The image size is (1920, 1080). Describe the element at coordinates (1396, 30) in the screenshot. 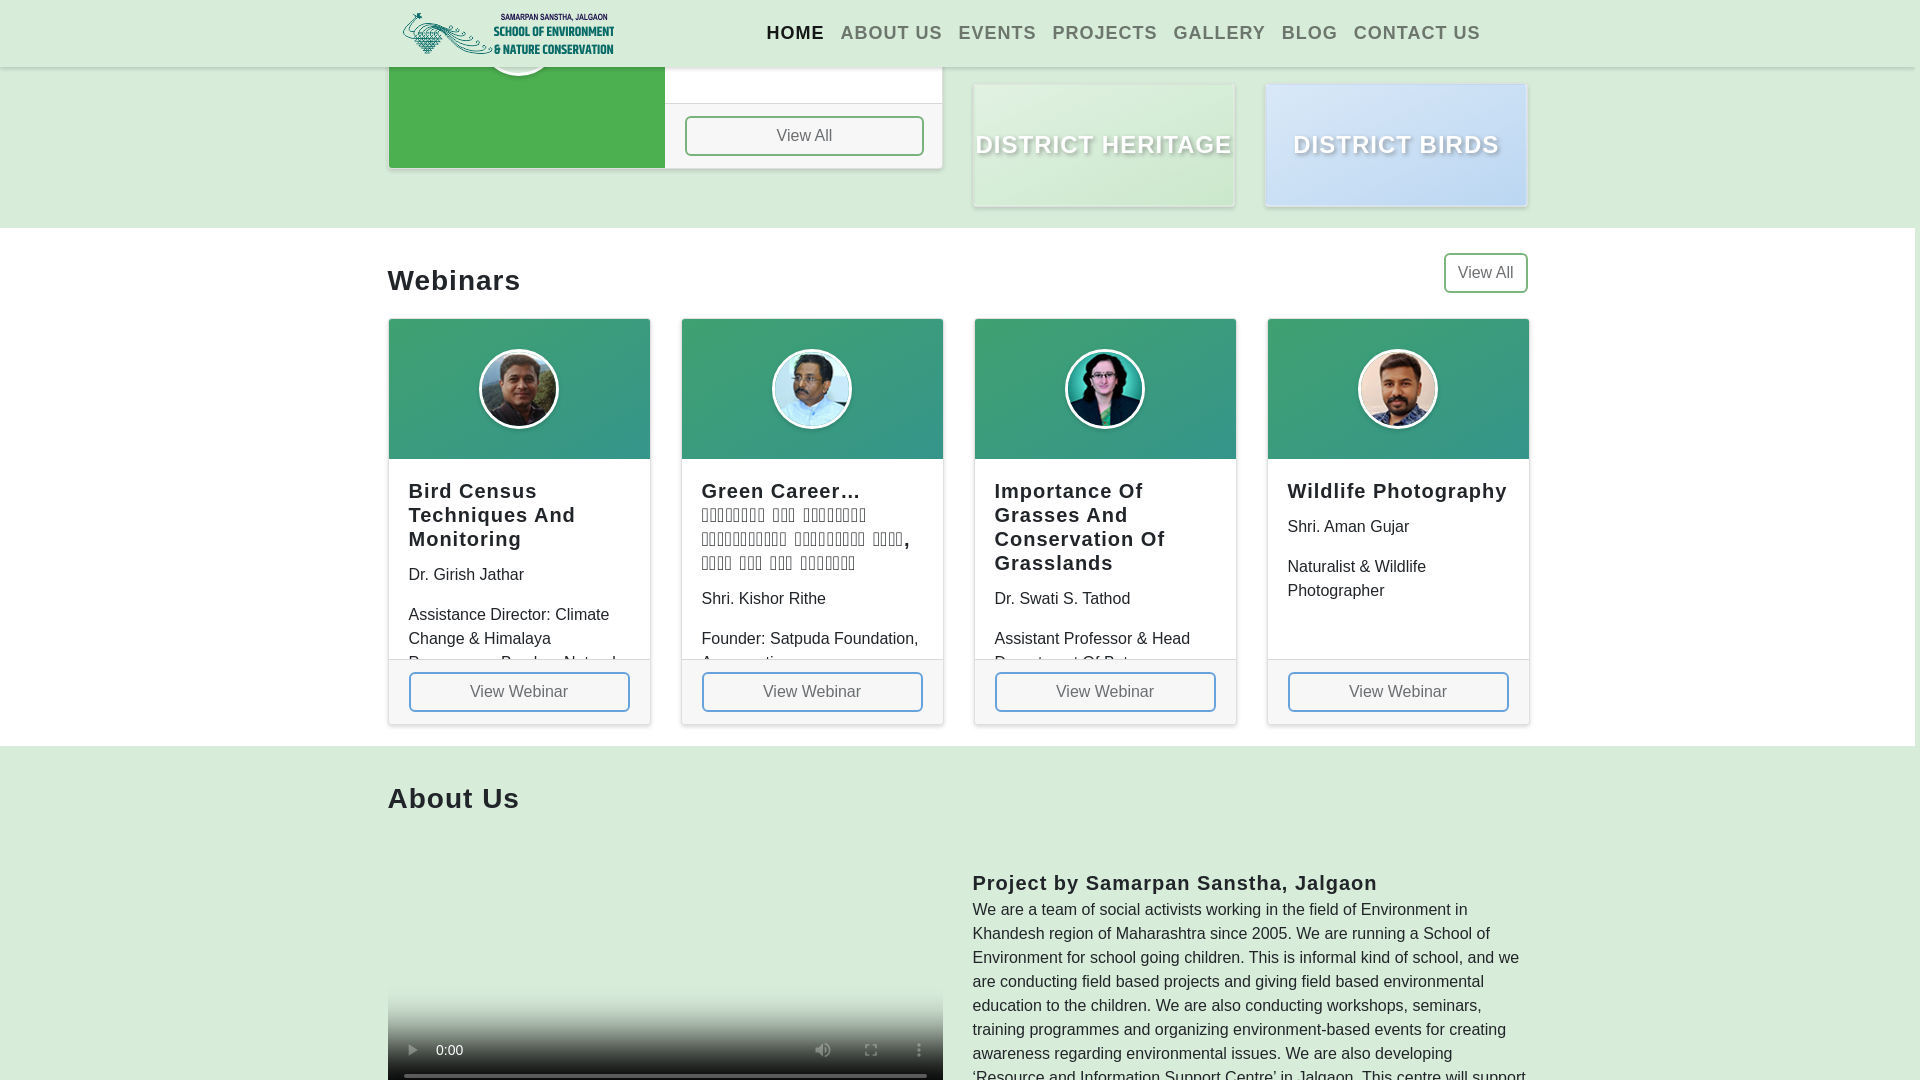

I see `SEARCH SARPAMITRA` at that location.